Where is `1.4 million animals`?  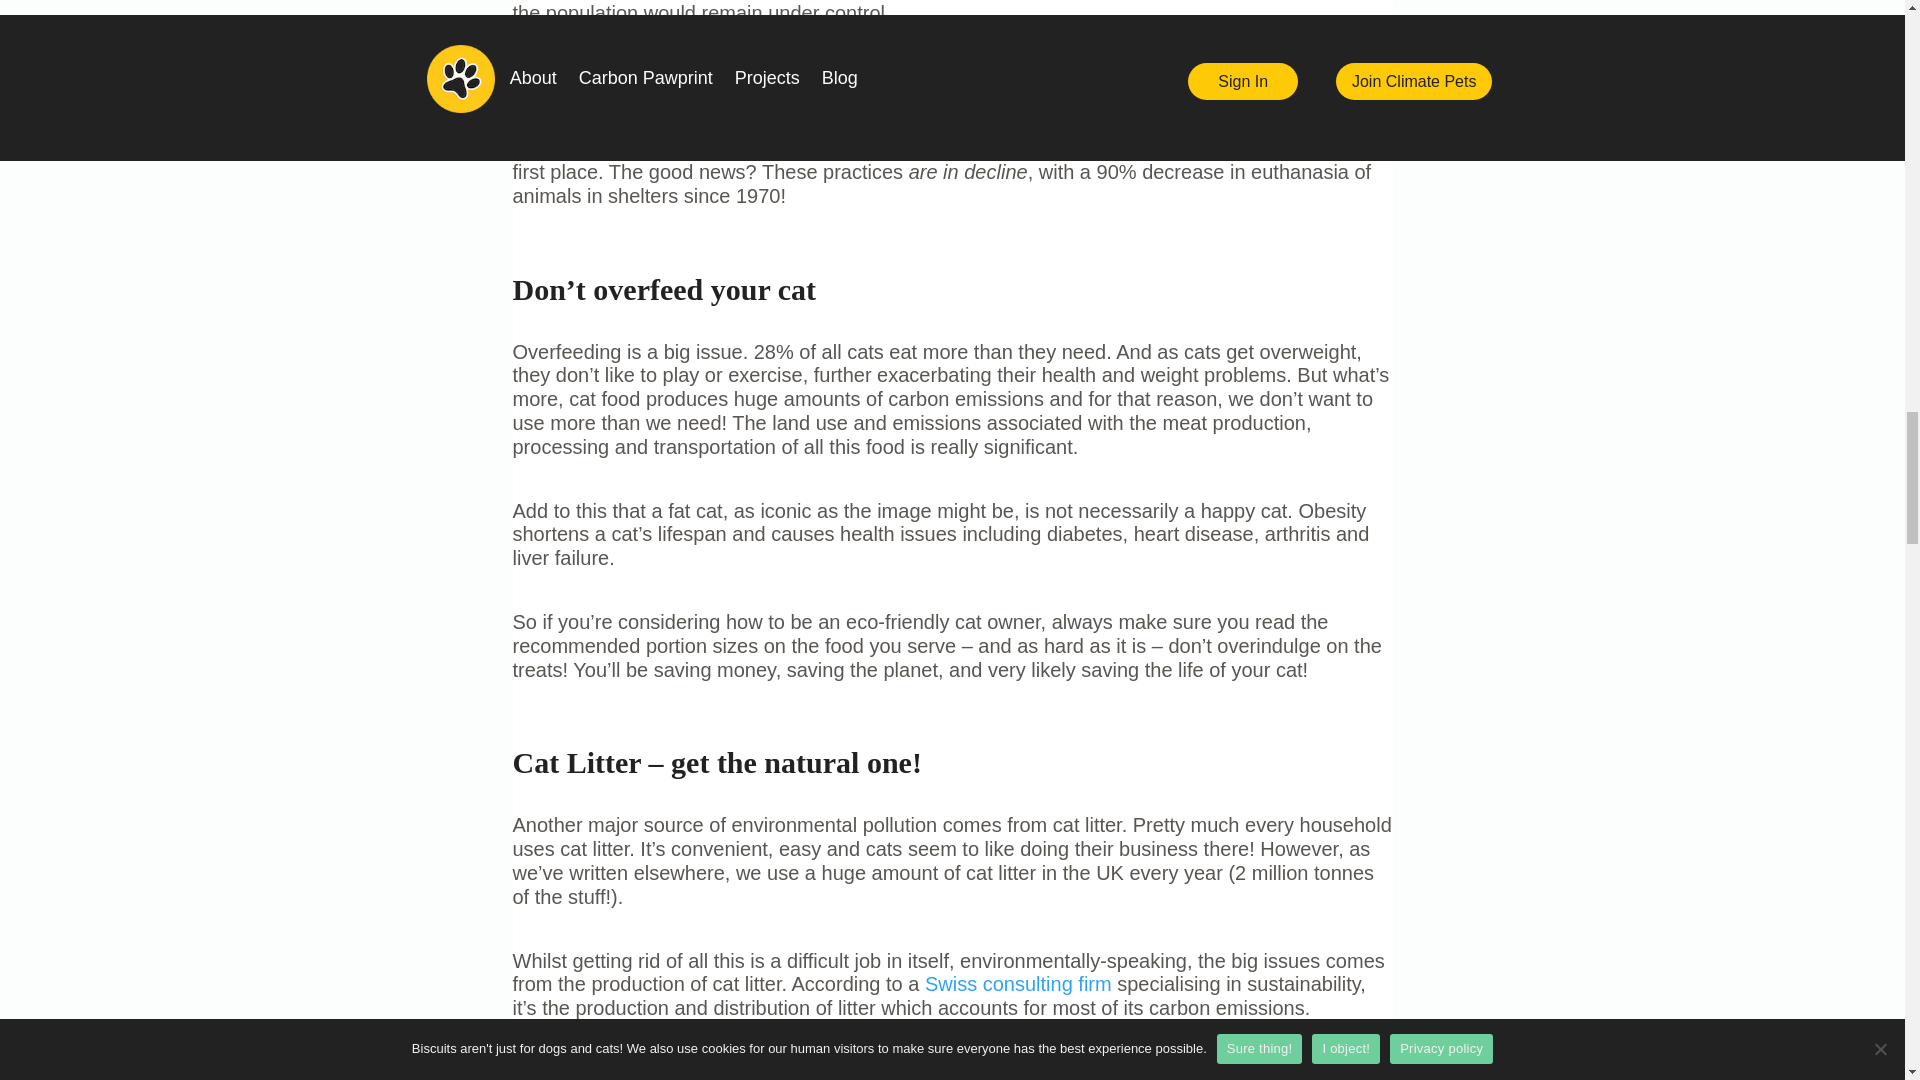 1.4 million animals is located at coordinates (1046, 124).